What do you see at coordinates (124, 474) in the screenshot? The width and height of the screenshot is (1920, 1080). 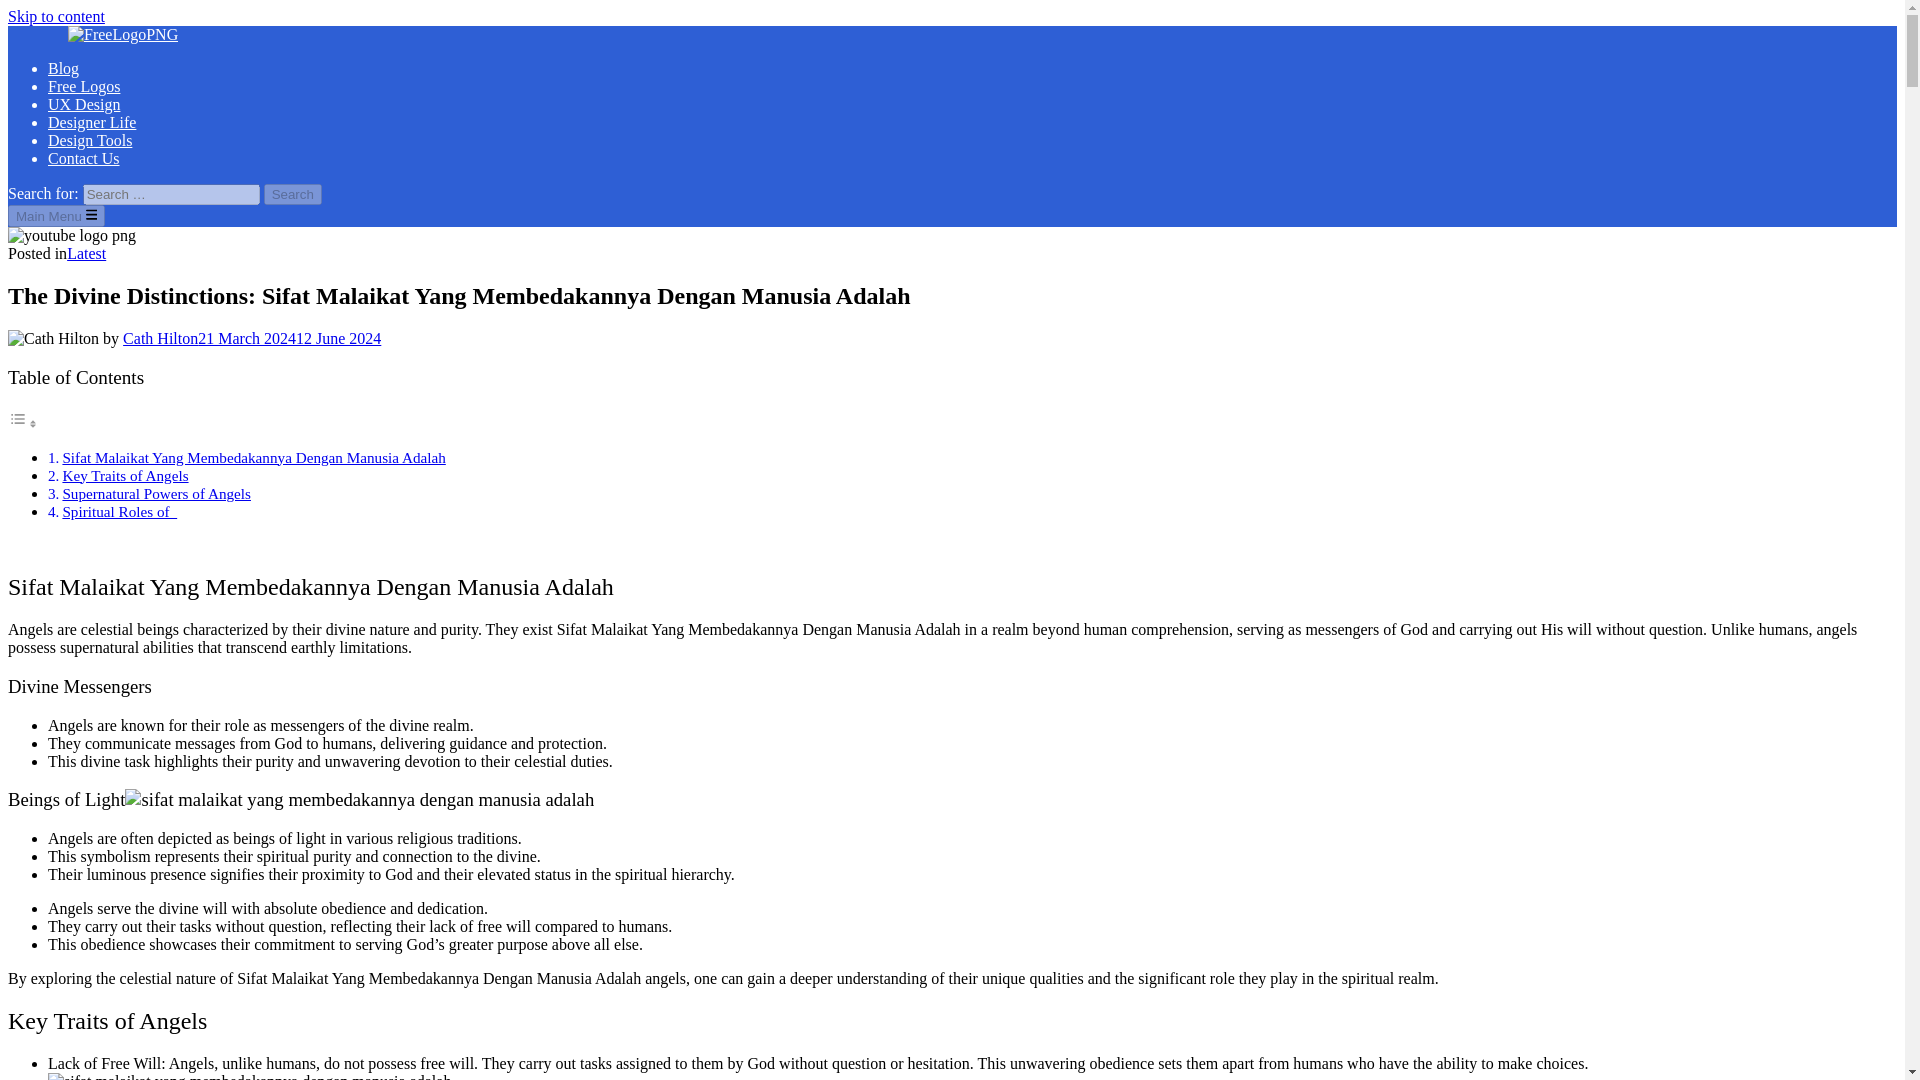 I see `Key Traits of Angels` at bounding box center [124, 474].